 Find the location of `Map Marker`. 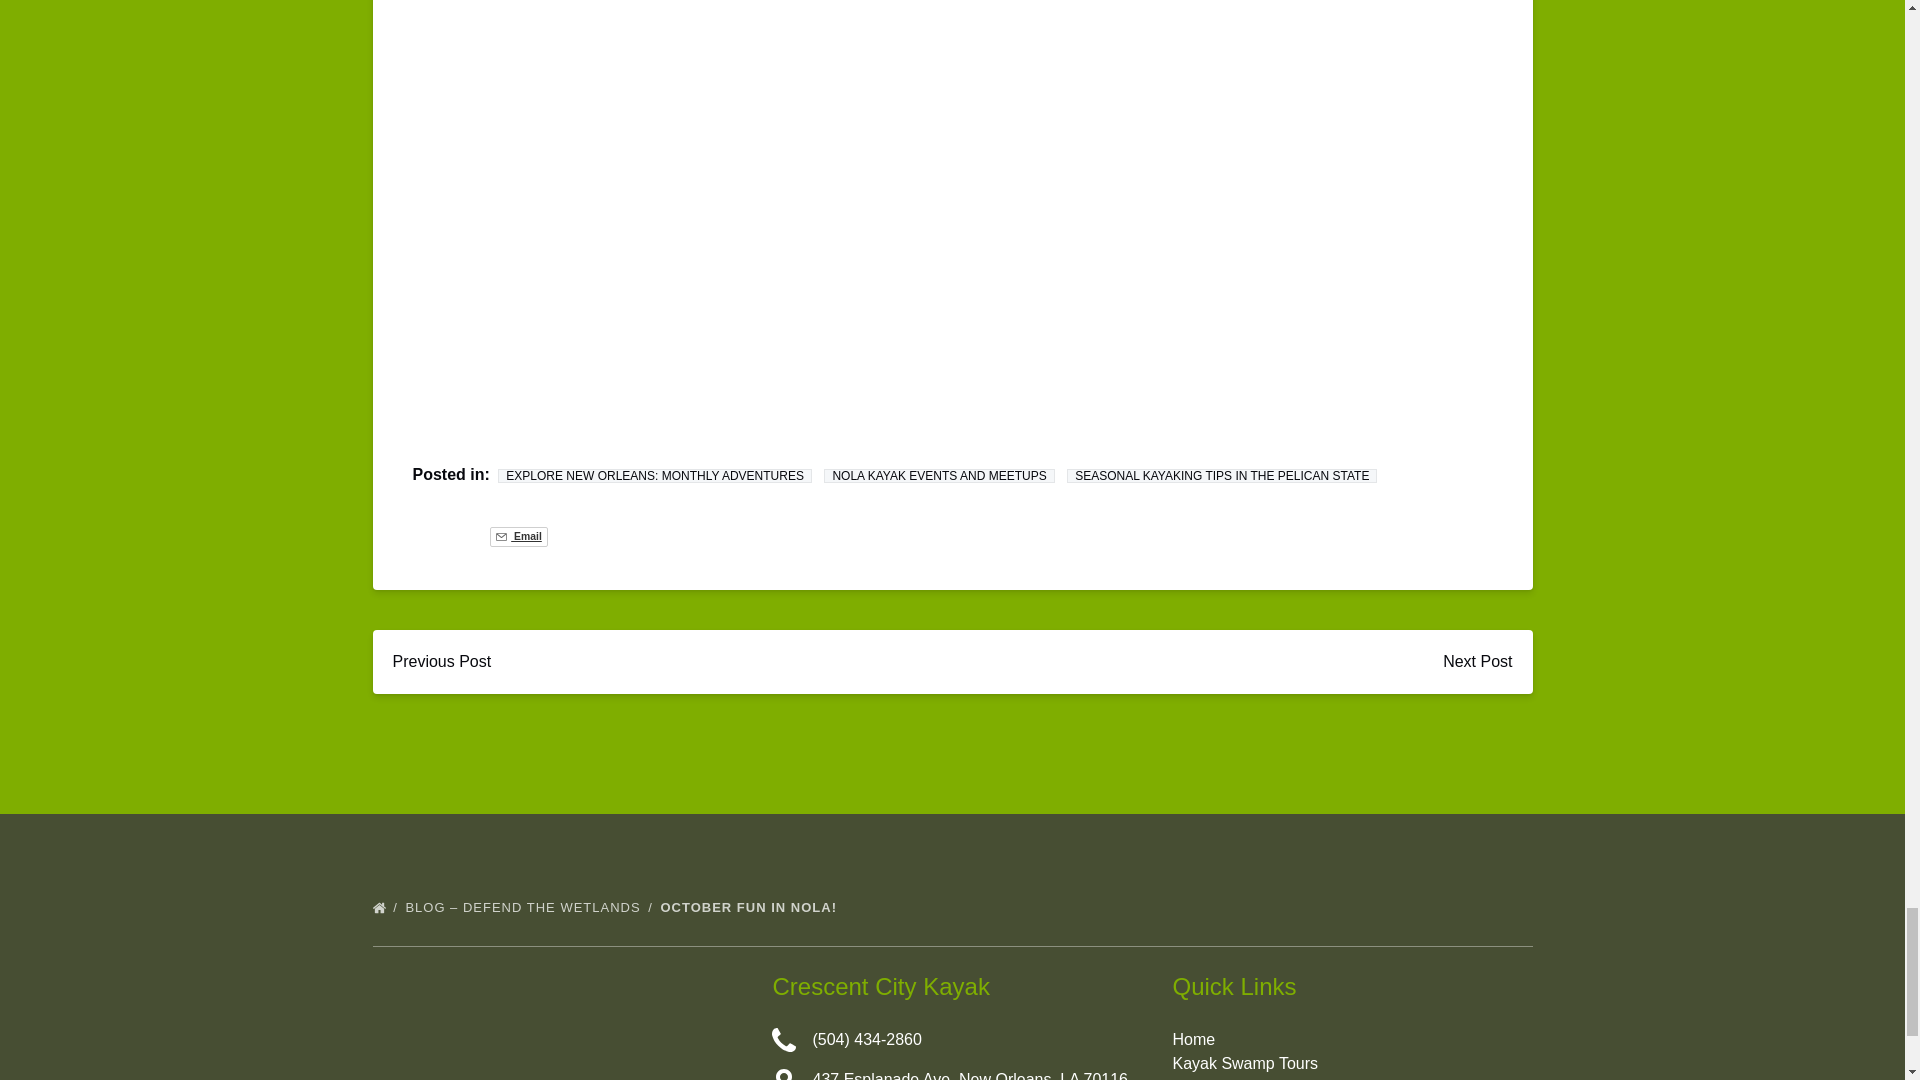

Map Marker is located at coordinates (784, 1074).